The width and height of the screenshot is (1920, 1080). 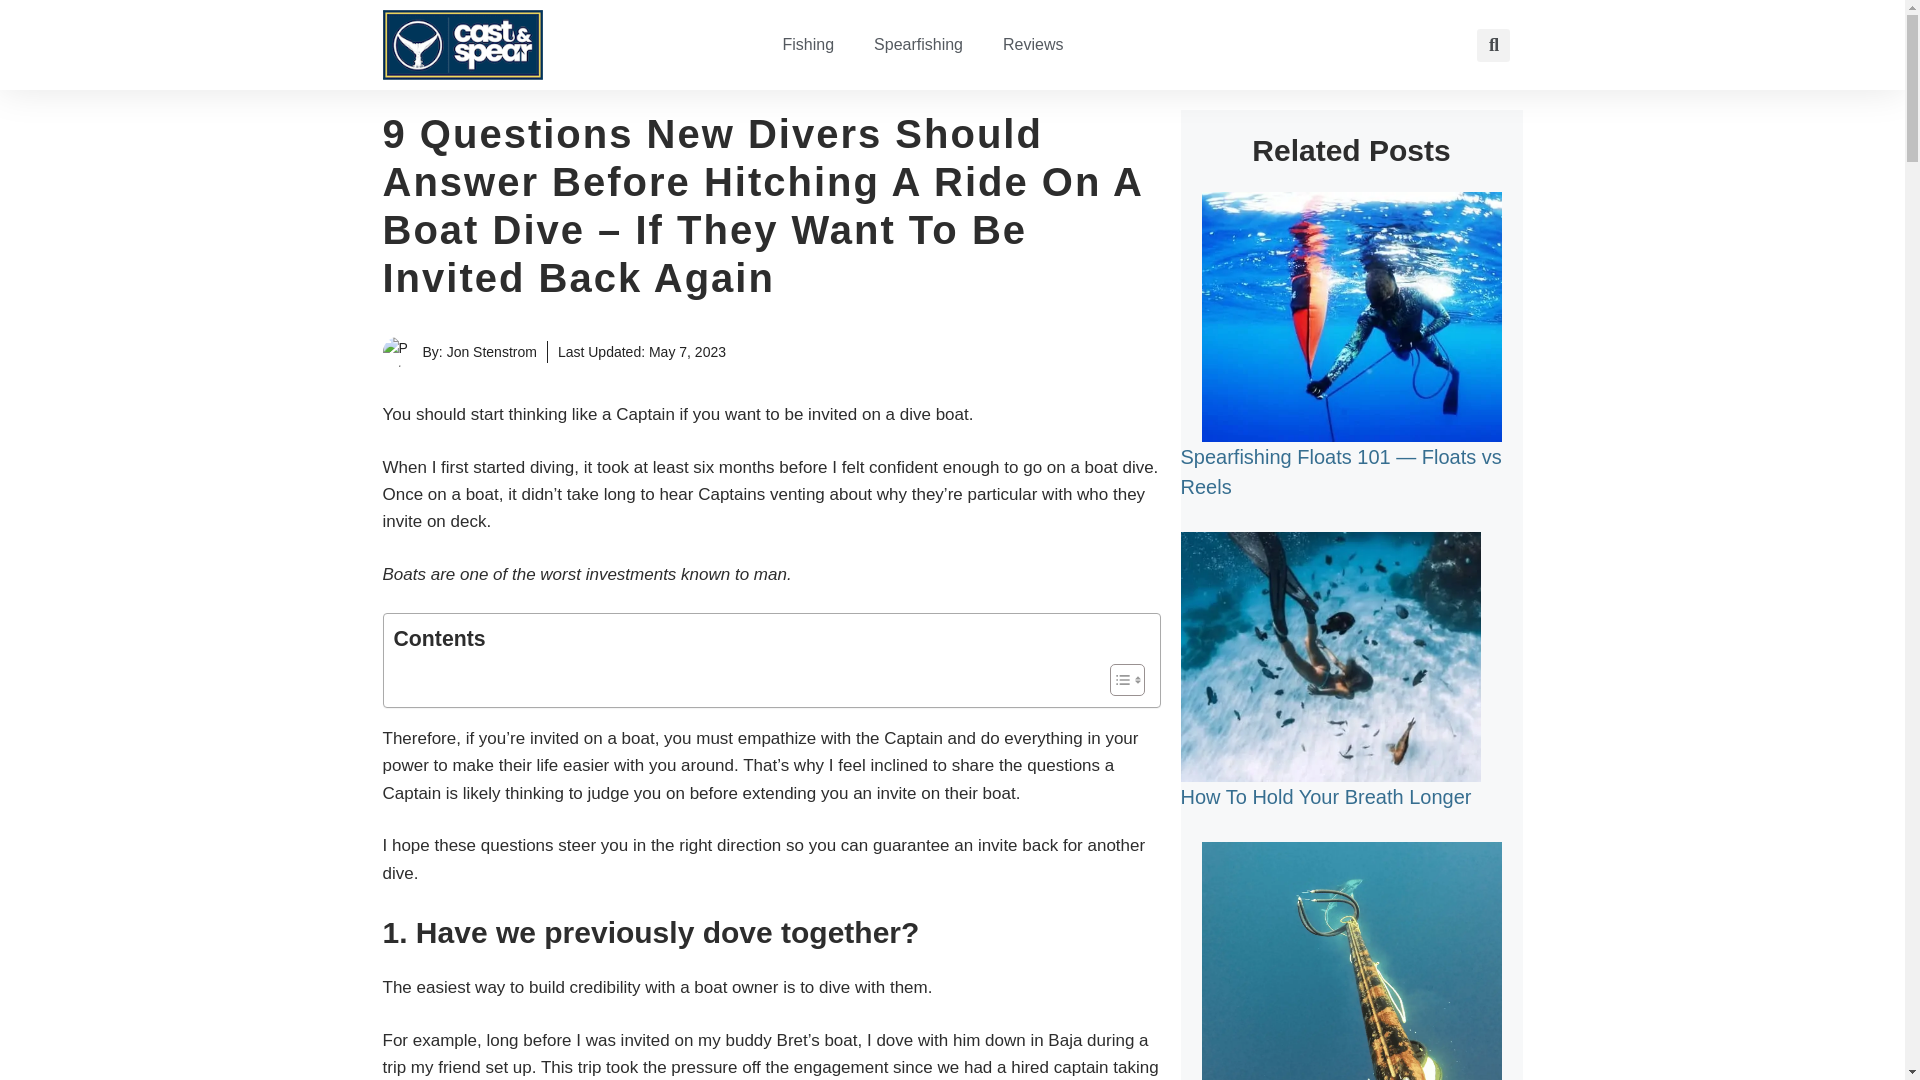 I want to click on Reviews, so click(x=1032, y=44).